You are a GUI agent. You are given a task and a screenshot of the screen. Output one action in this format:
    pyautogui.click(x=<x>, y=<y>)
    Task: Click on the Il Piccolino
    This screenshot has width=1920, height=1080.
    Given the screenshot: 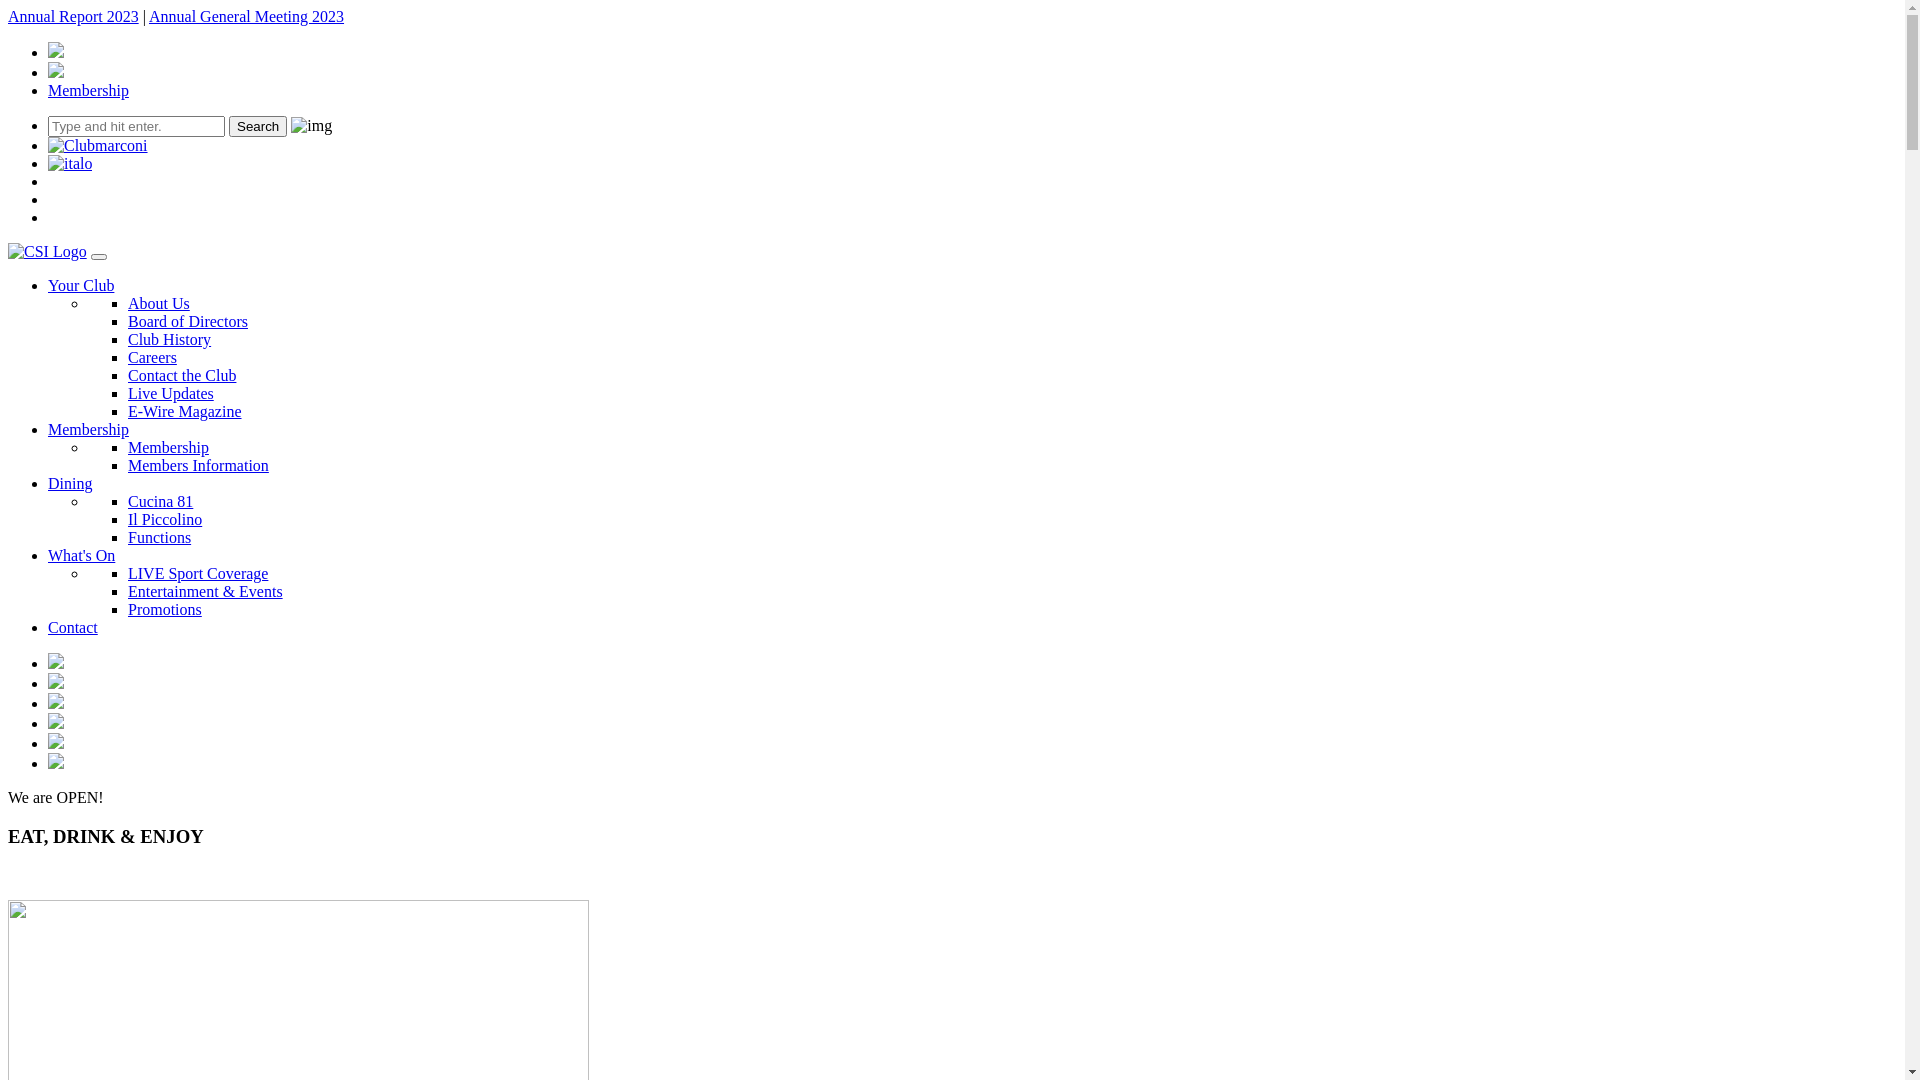 What is the action you would take?
    pyautogui.click(x=165, y=520)
    